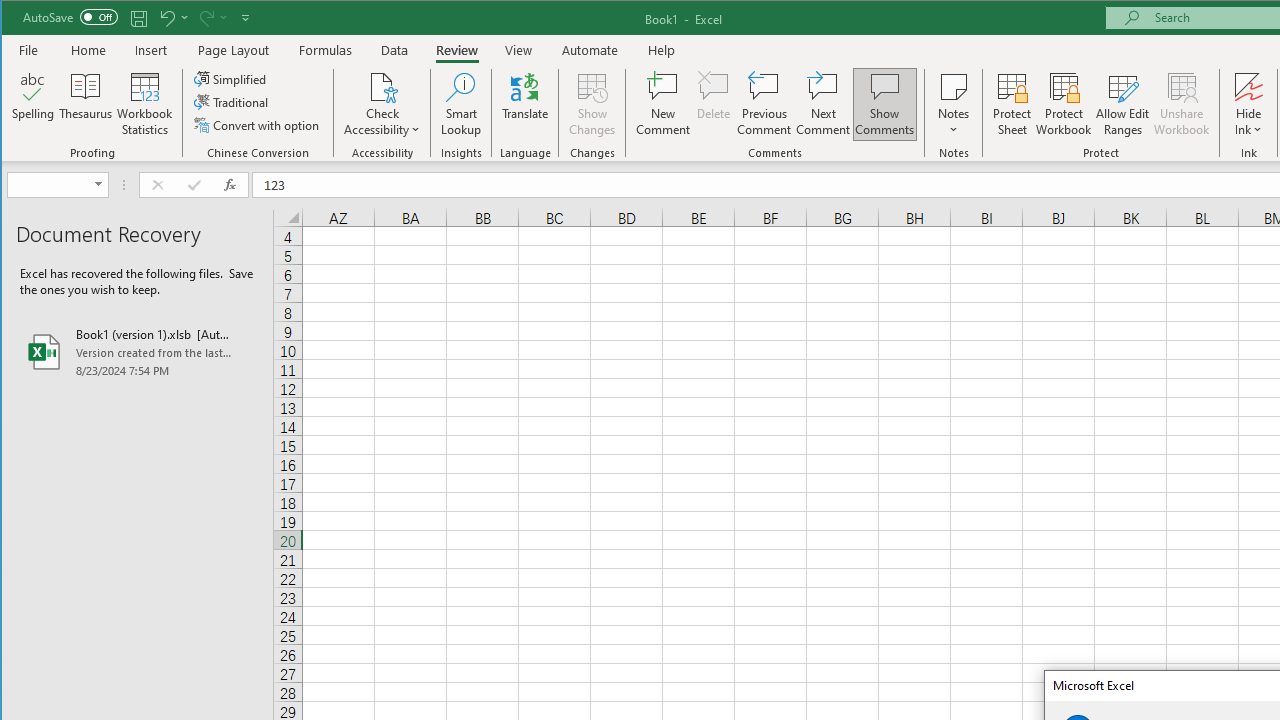 The width and height of the screenshot is (1280, 720). Describe the element at coordinates (1182, 104) in the screenshot. I see `Unshare Workbook` at that location.